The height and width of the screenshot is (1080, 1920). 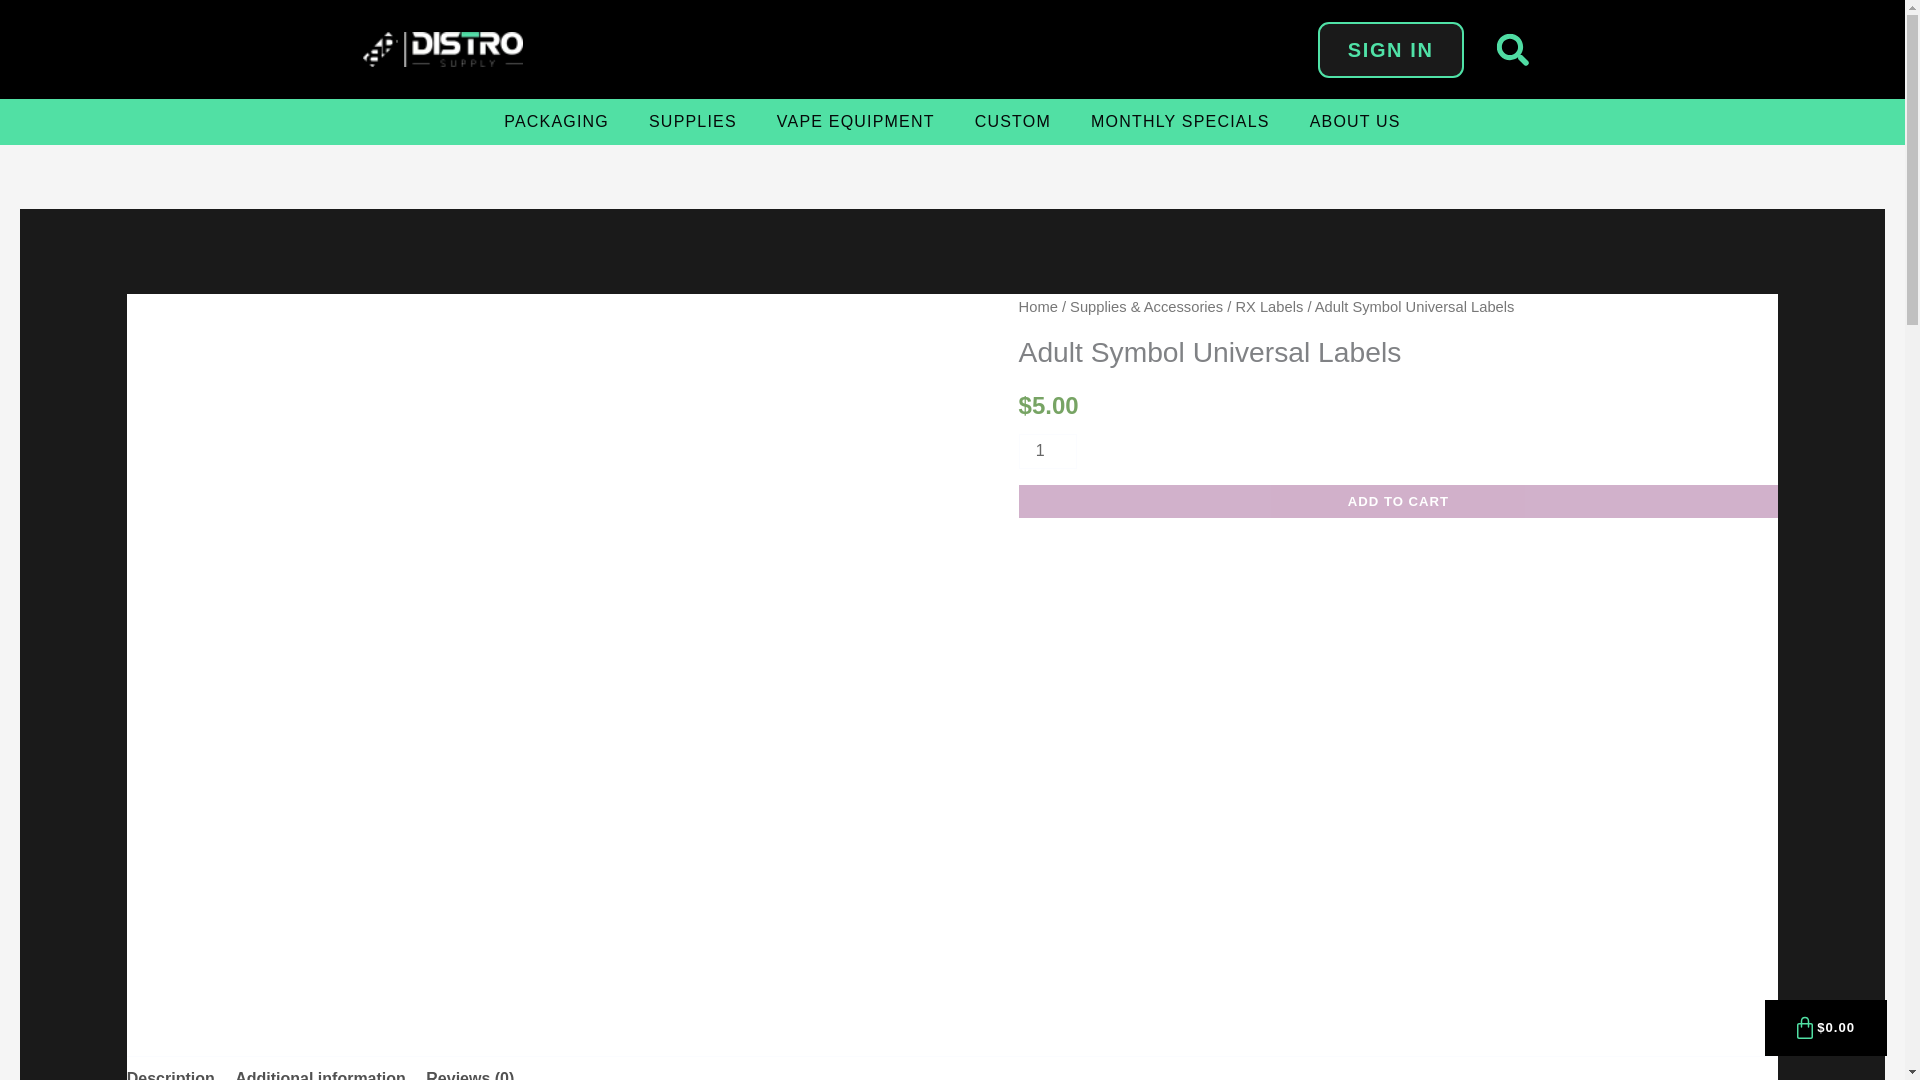 What do you see at coordinates (556, 122) in the screenshot?
I see `PACKAGING` at bounding box center [556, 122].